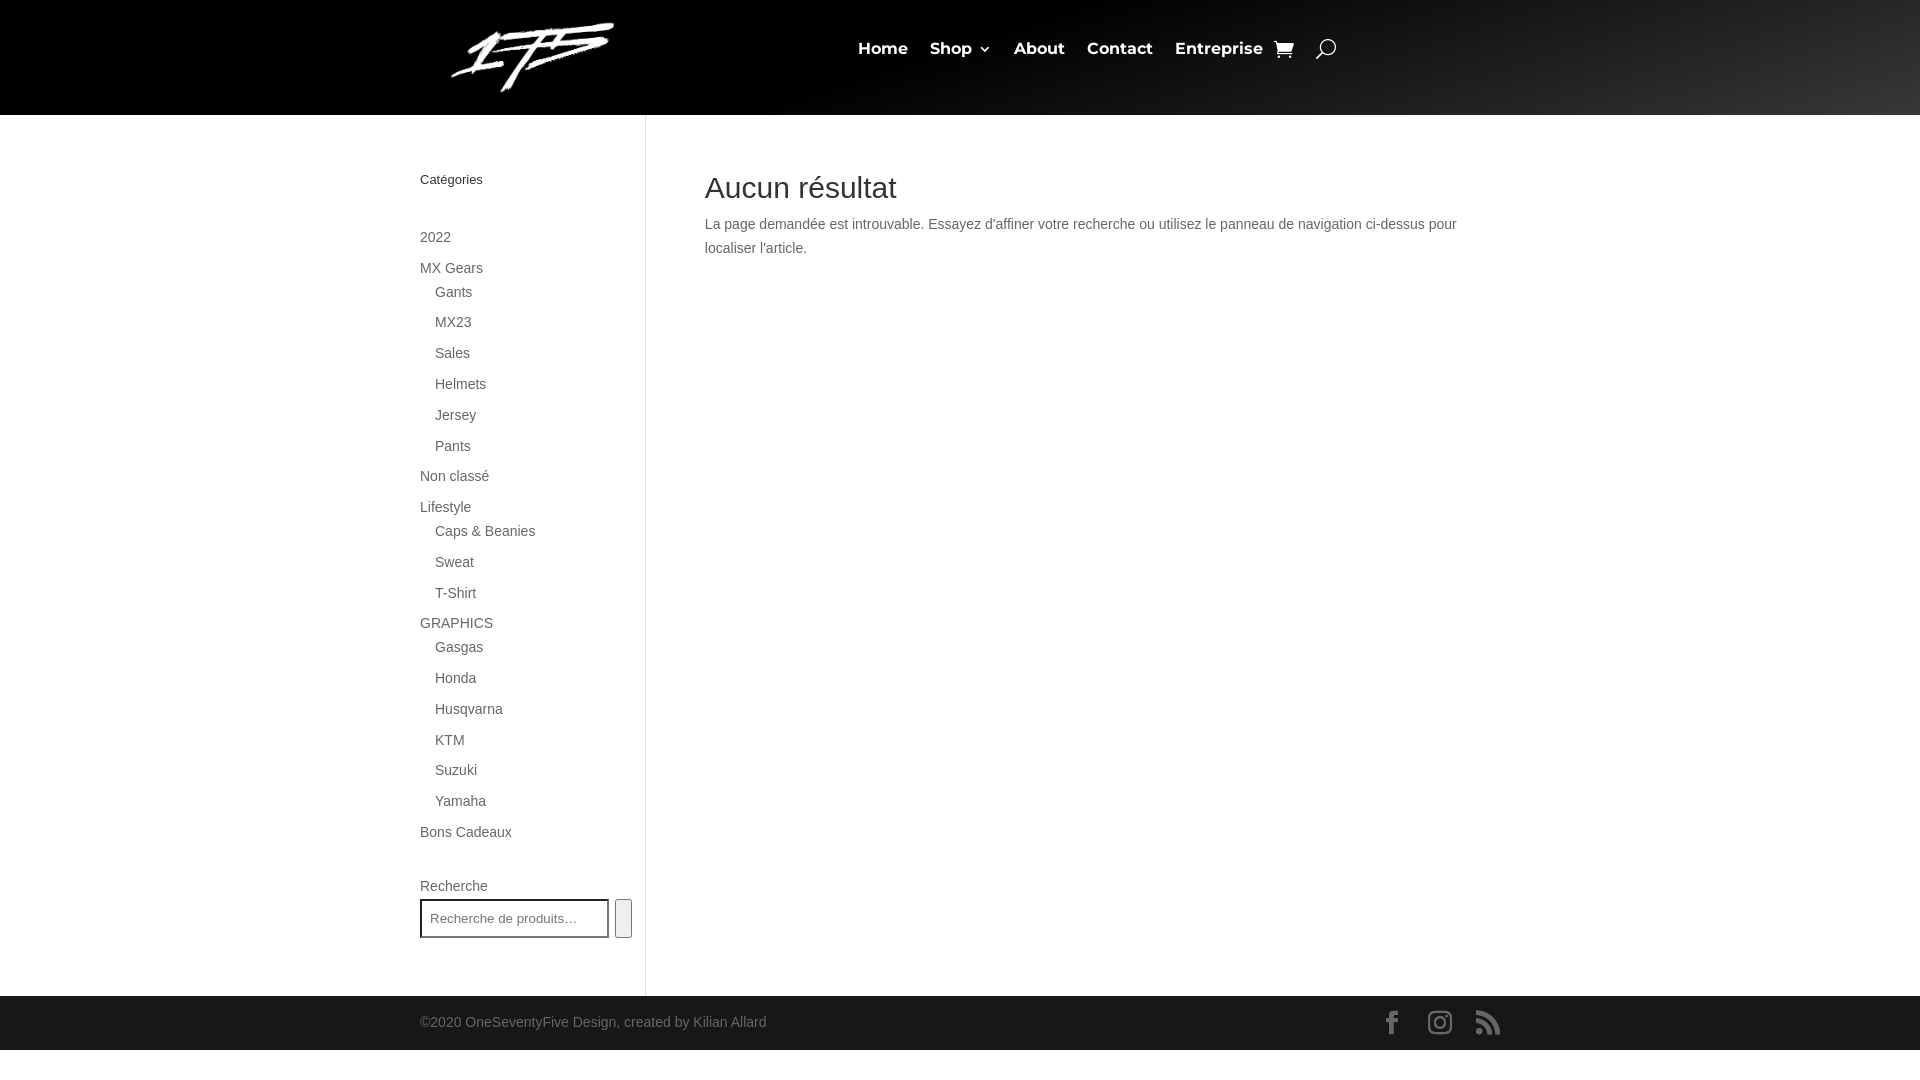  I want to click on Entreprise, so click(1219, 53).